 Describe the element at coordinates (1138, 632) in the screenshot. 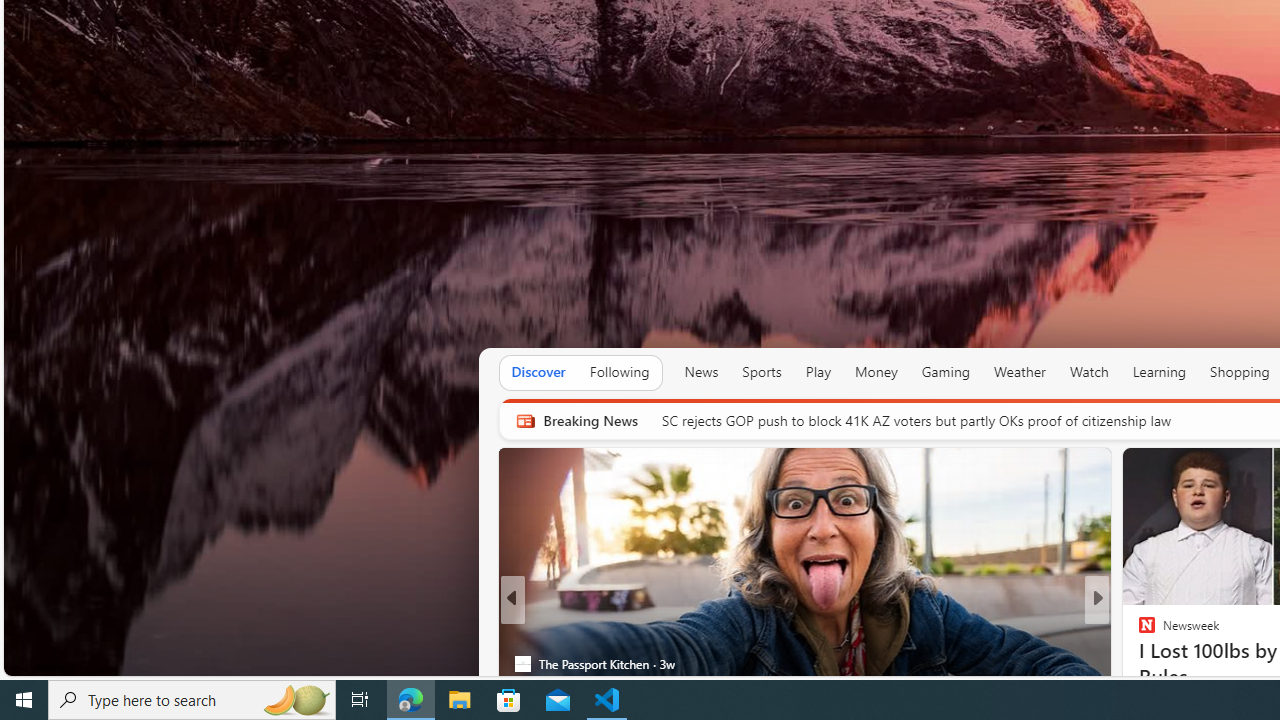

I see `INSIDER` at that location.